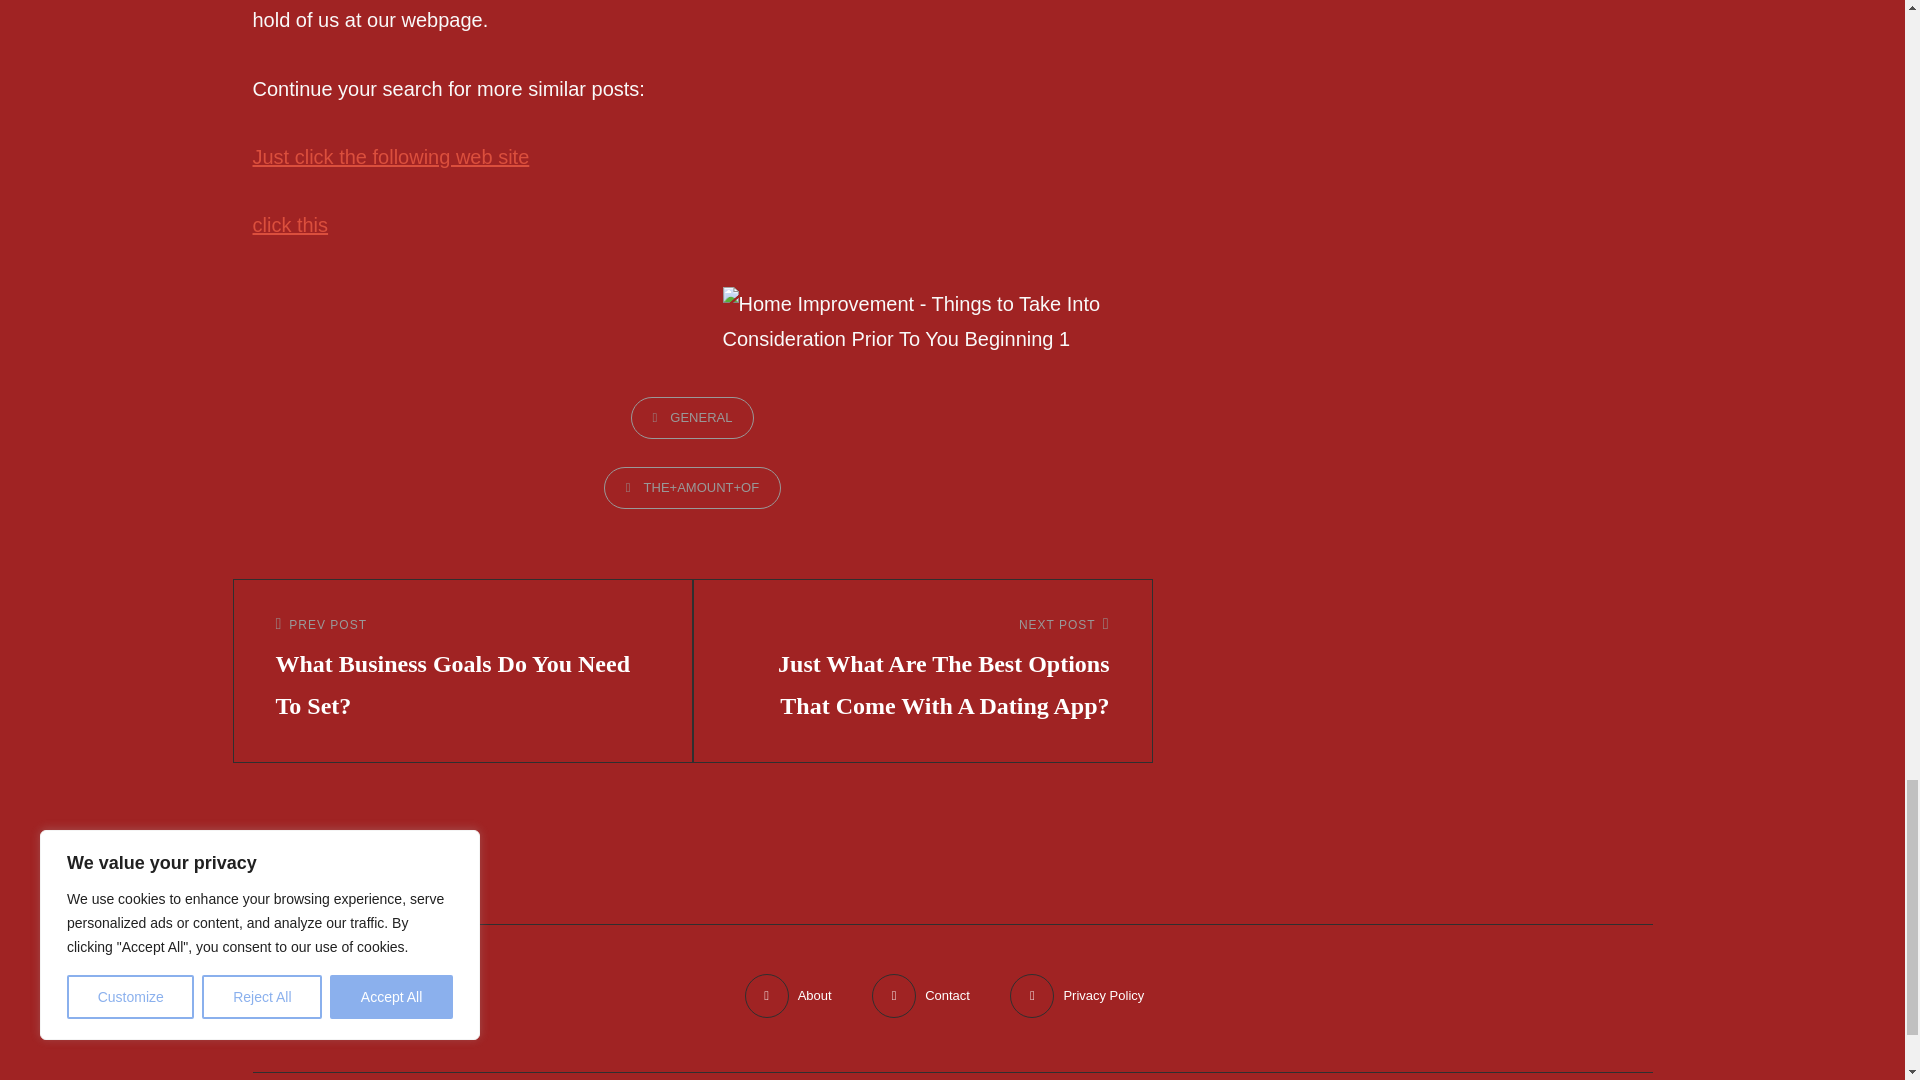 The width and height of the screenshot is (1920, 1080). I want to click on GENERAL, so click(692, 418).